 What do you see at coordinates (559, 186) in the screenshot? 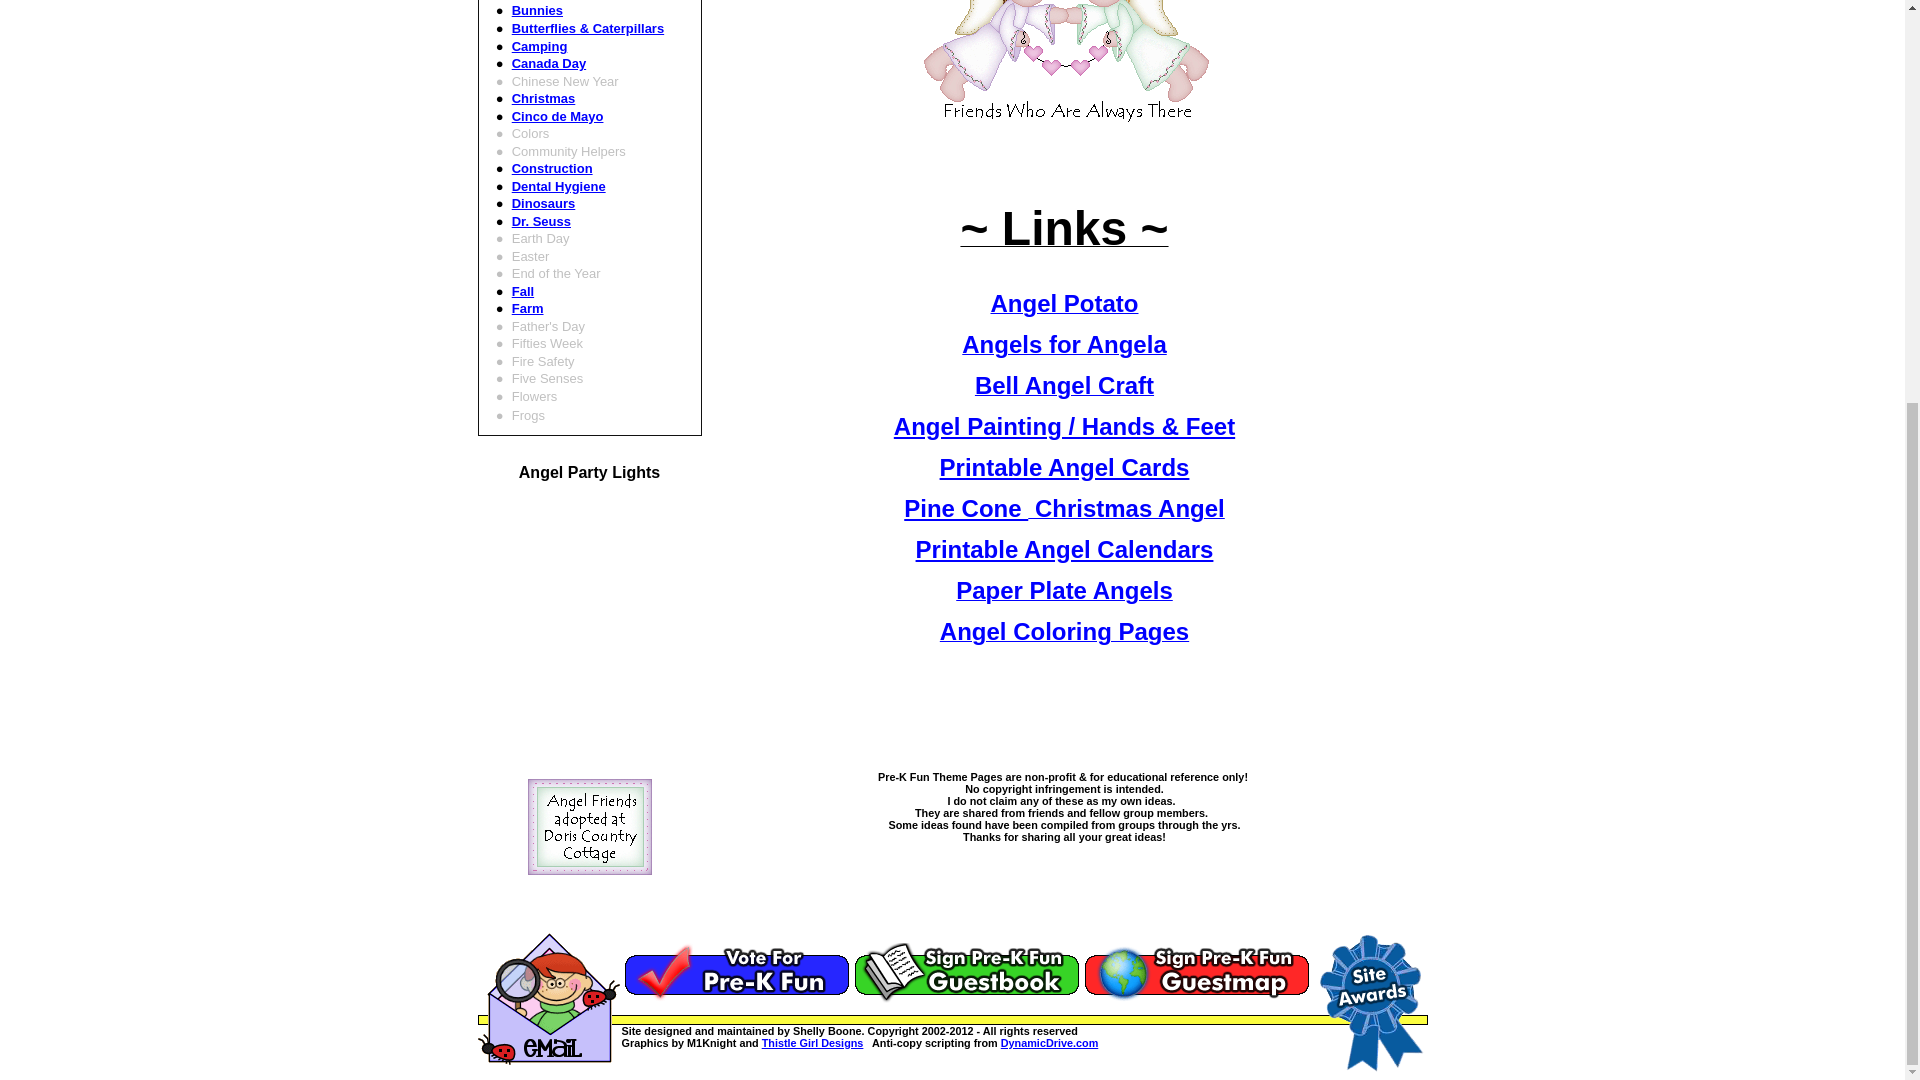
I see `Dental Hygiene` at bounding box center [559, 186].